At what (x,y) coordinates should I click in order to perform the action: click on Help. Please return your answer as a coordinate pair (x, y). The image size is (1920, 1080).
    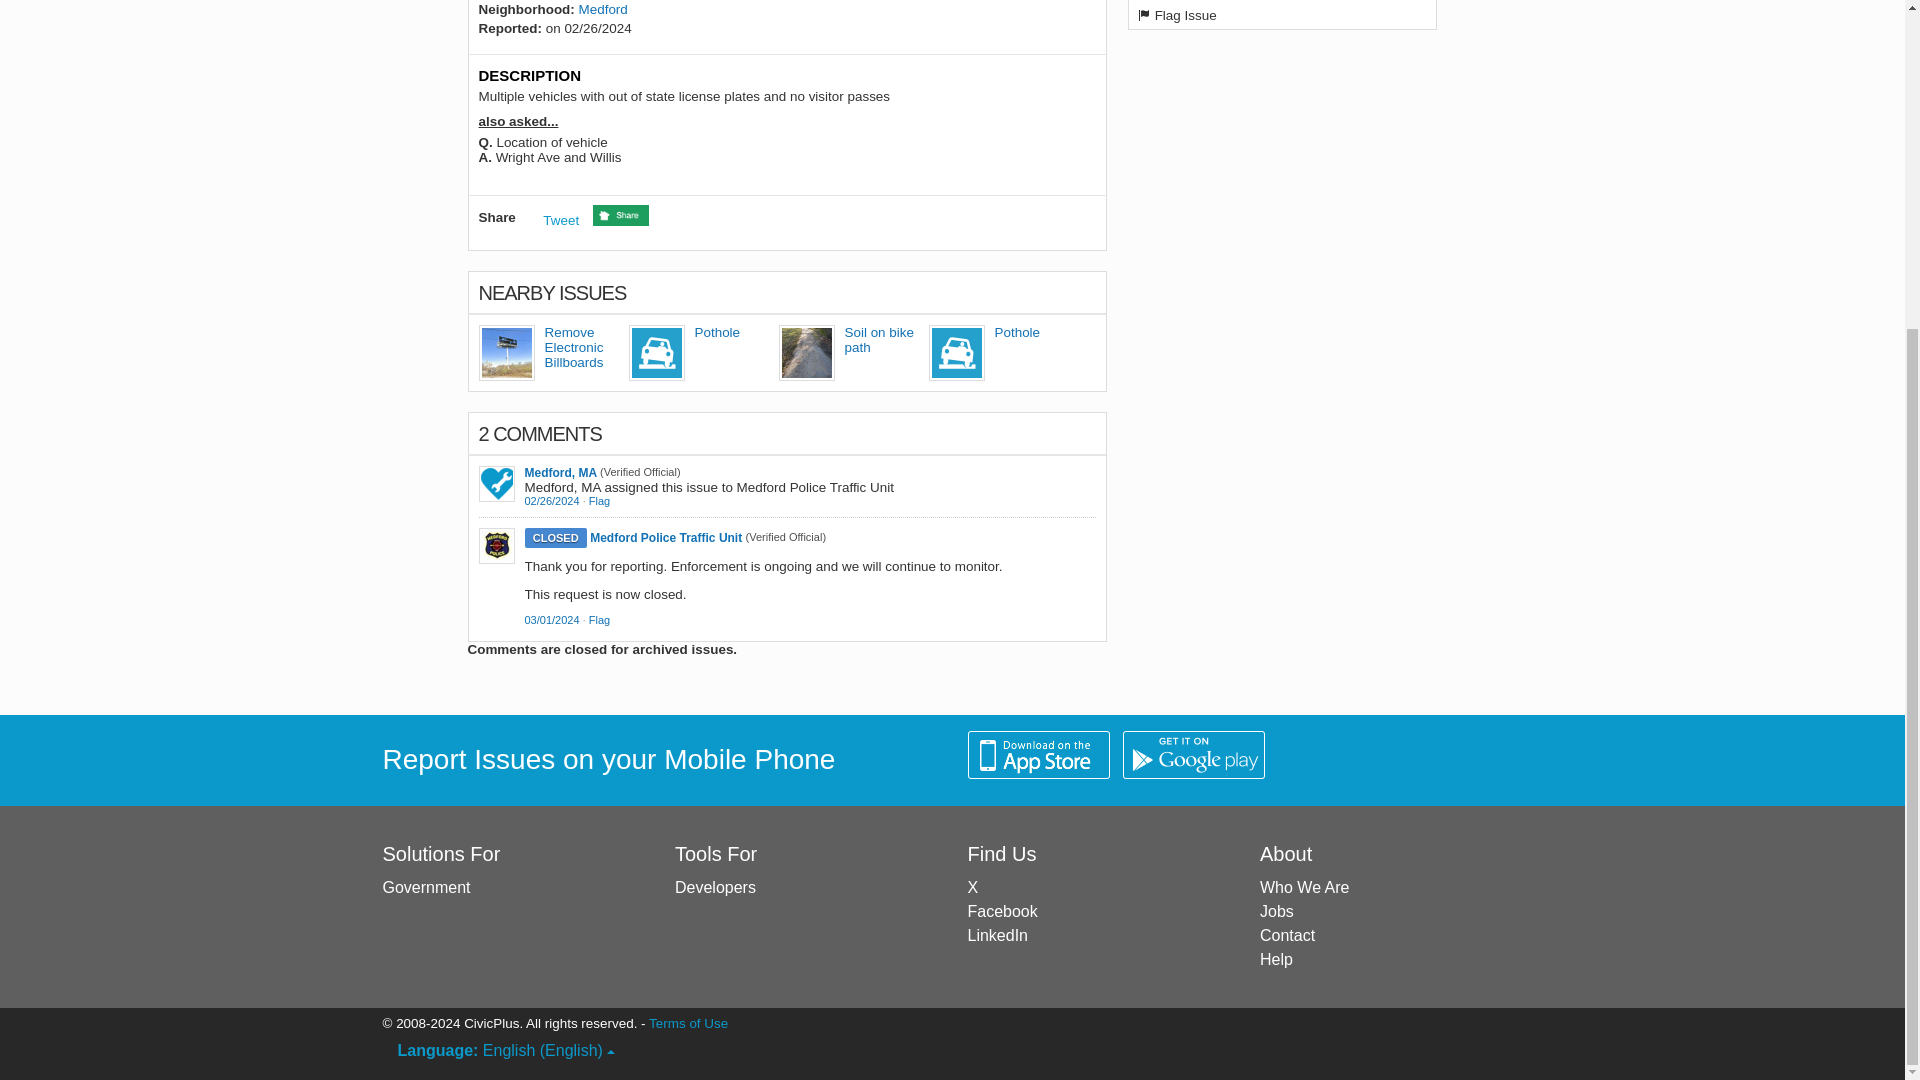
    Looking at the image, I should click on (1276, 959).